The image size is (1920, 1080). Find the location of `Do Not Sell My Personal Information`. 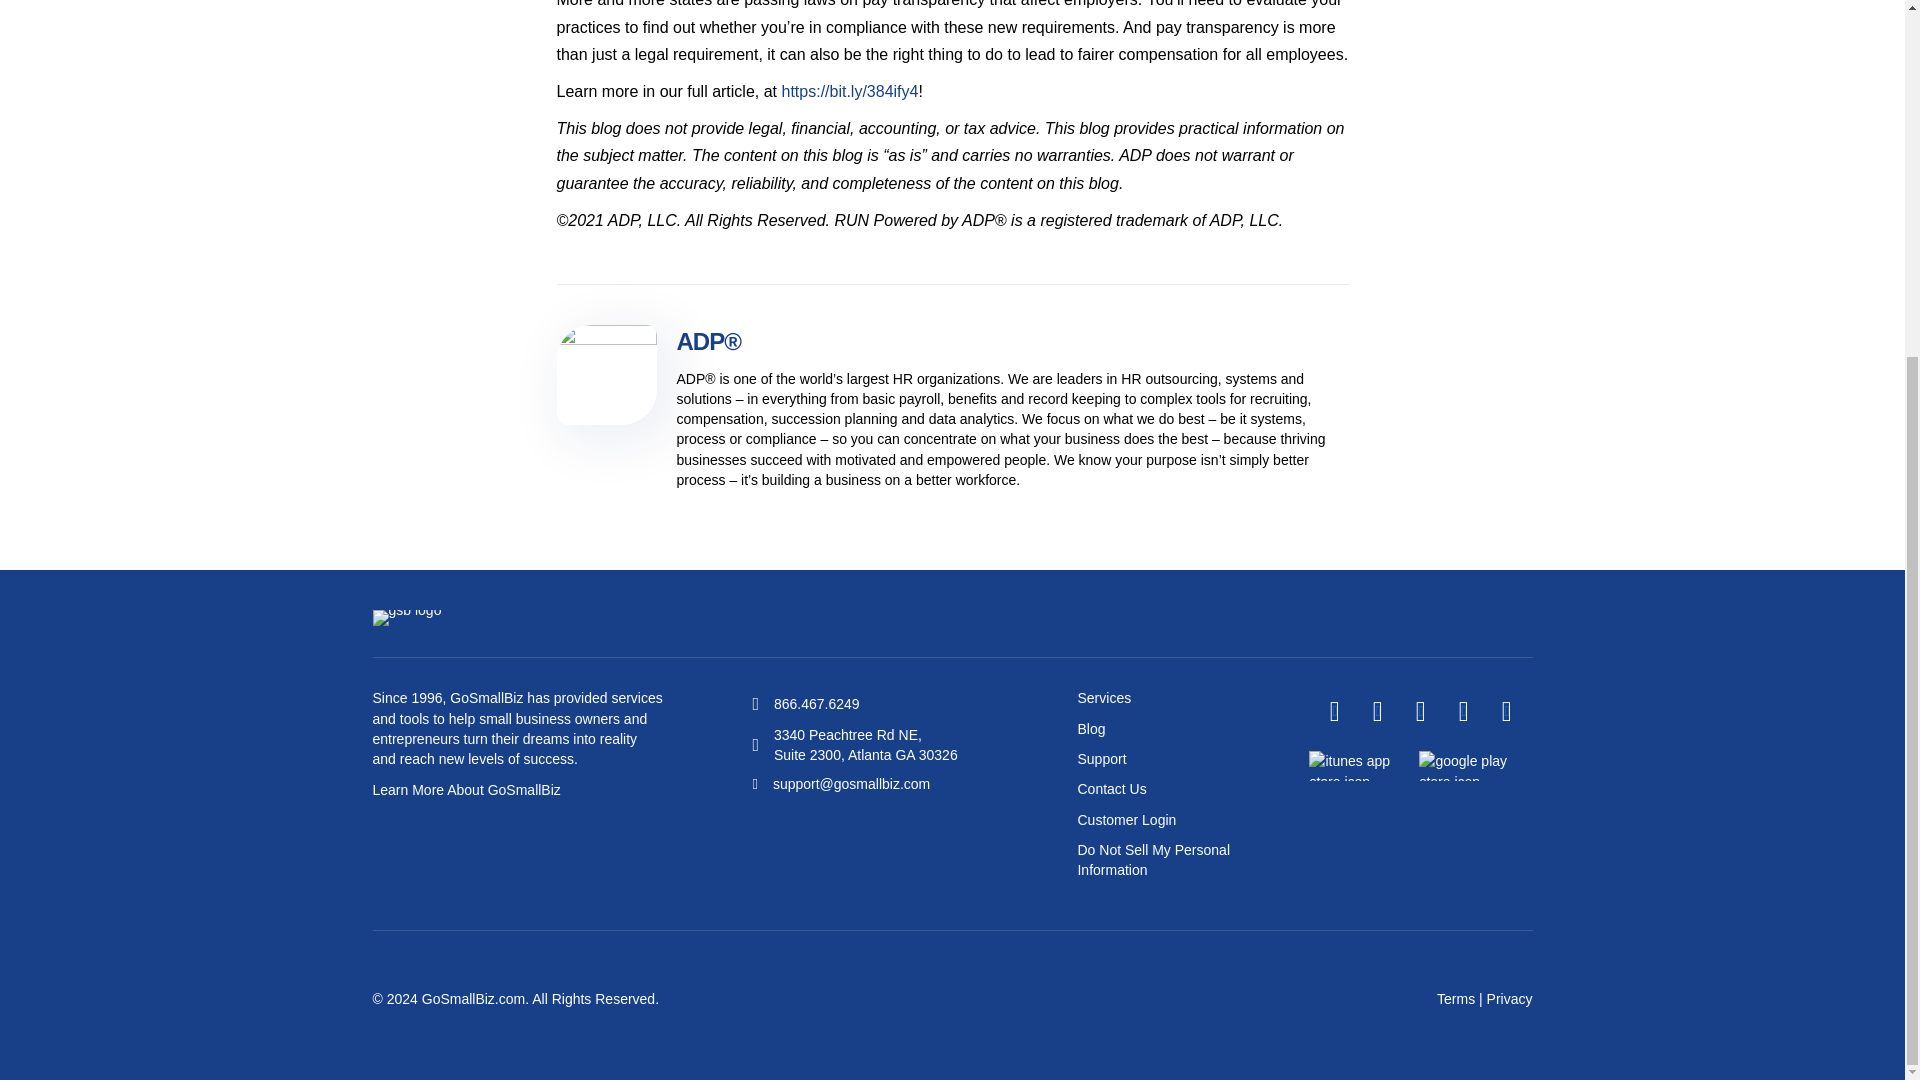

Do Not Sell My Personal Information is located at coordinates (1154, 860).